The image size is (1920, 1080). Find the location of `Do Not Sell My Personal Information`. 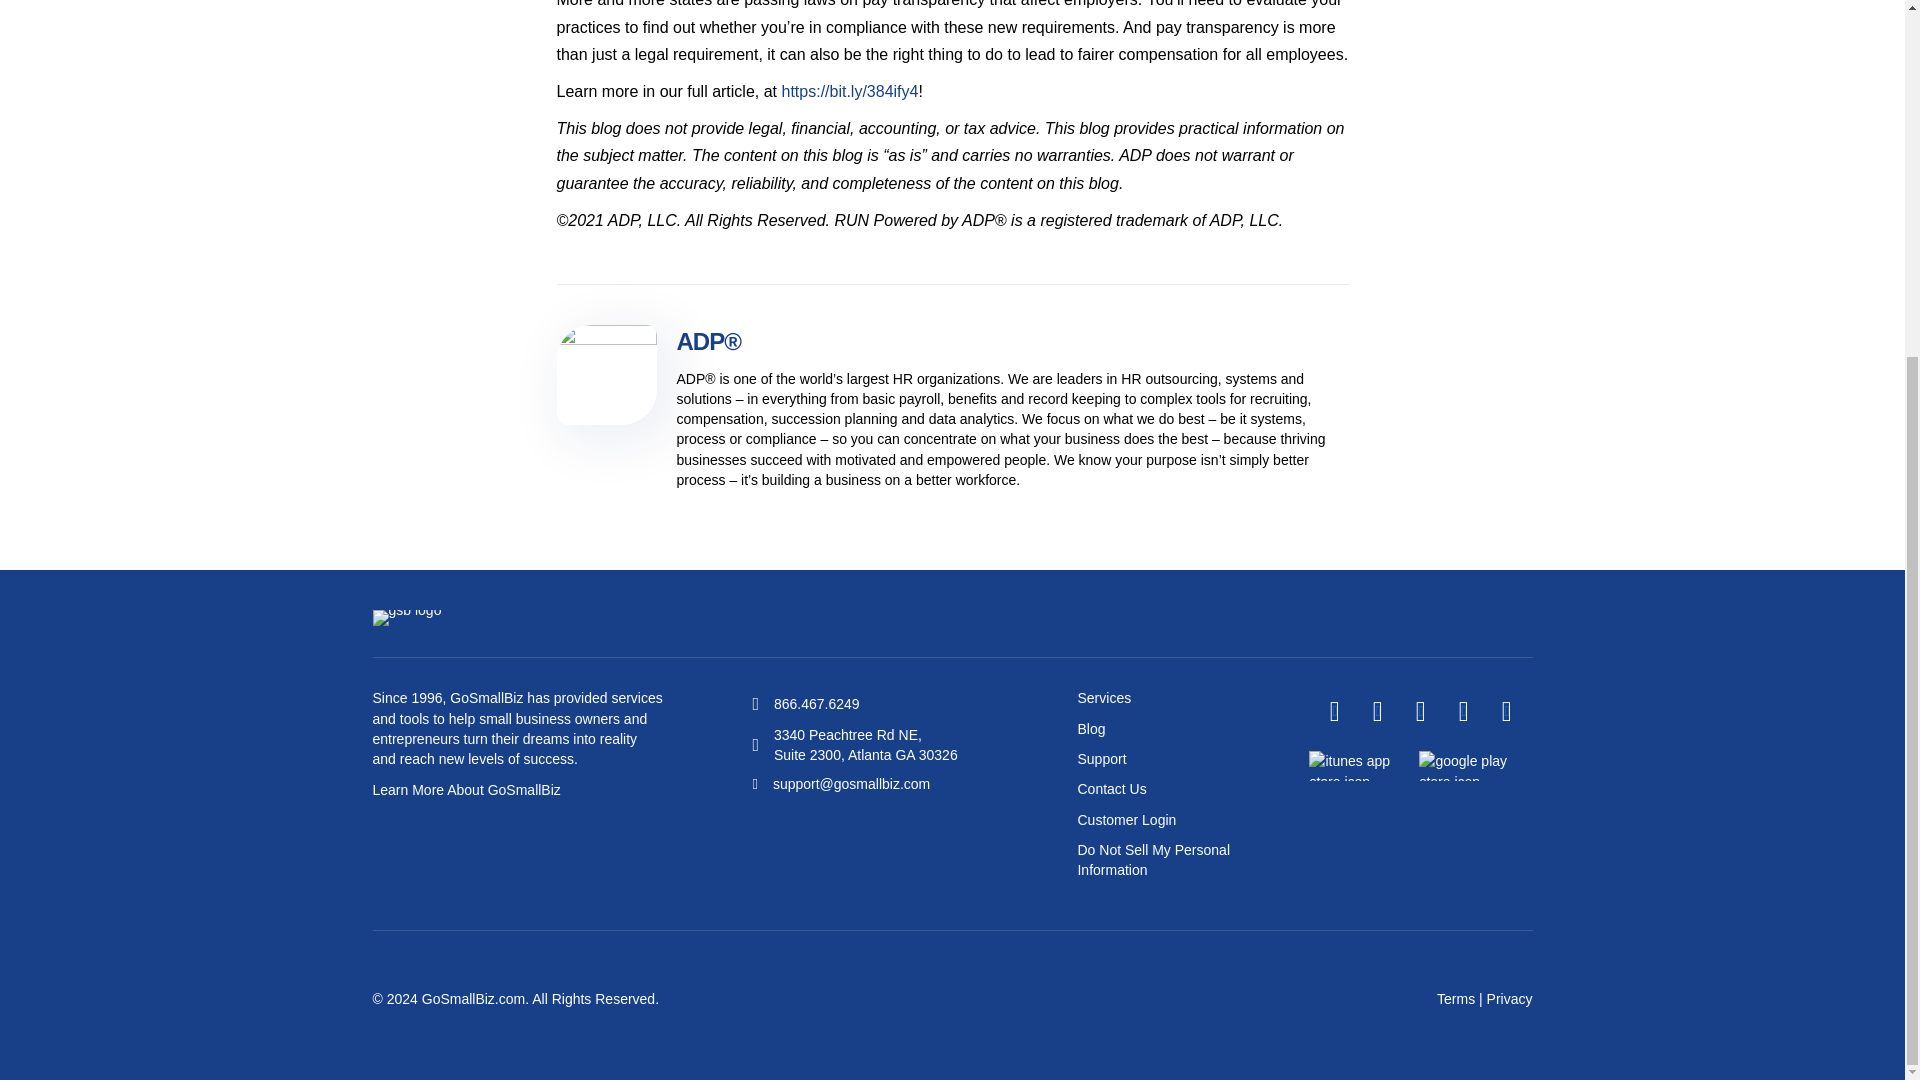

Do Not Sell My Personal Information is located at coordinates (1154, 860).